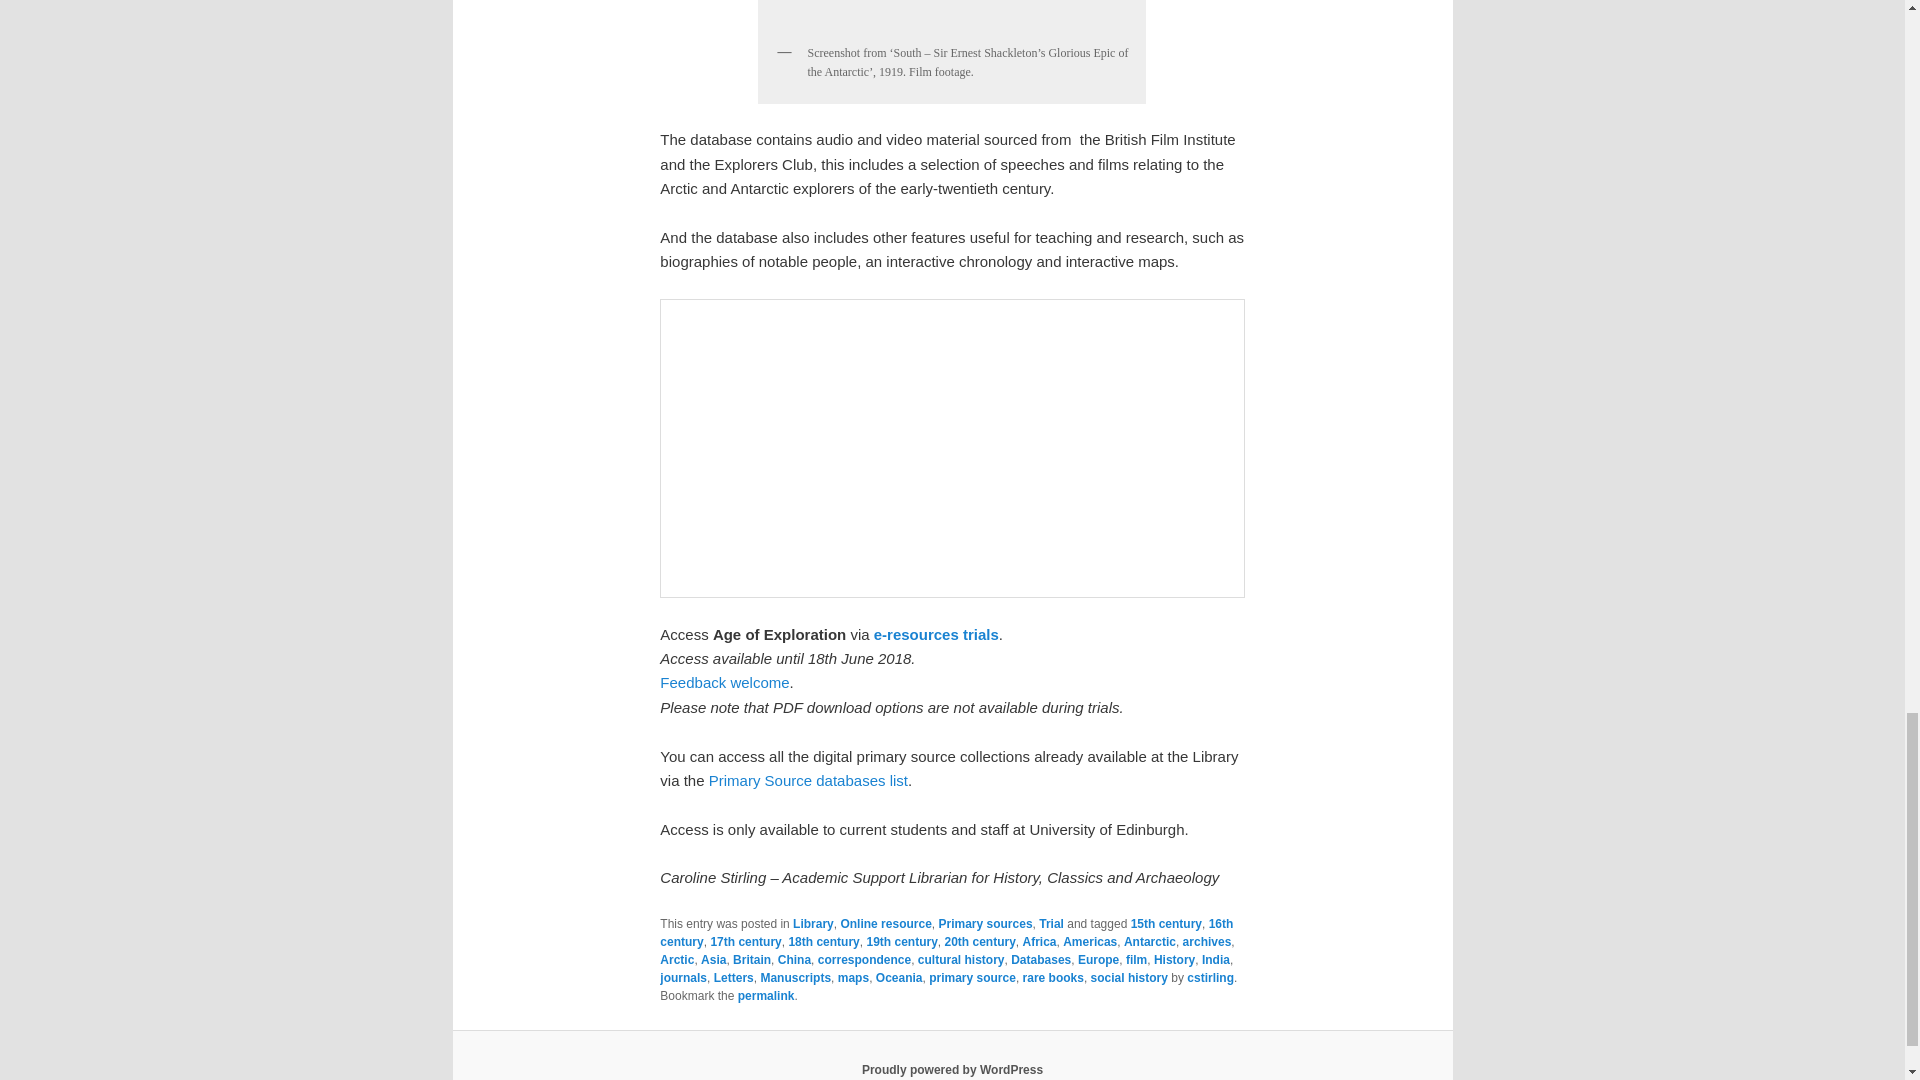 This screenshot has width=1920, height=1080. I want to click on Permalink to On trial: The Age of Exploration, so click(766, 996).